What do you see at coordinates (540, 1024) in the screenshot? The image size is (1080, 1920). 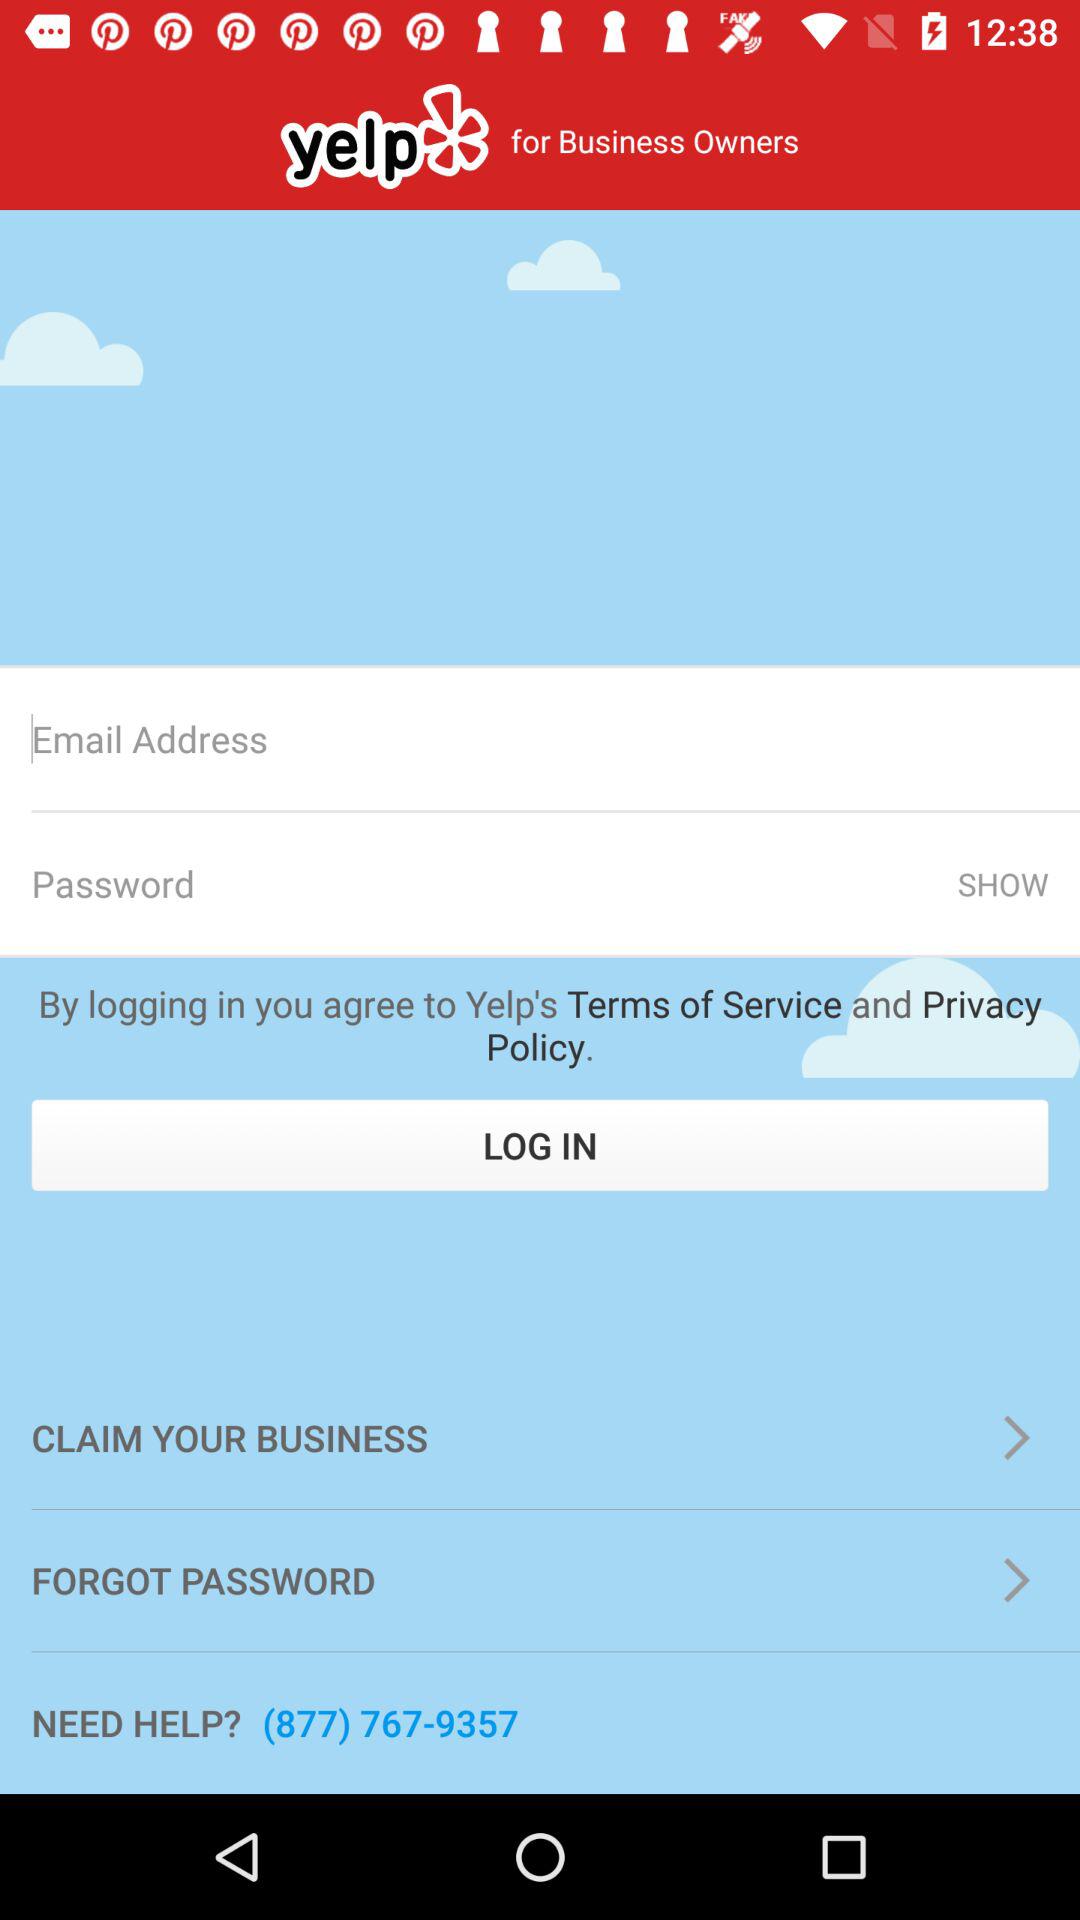 I see `select item above log in` at bounding box center [540, 1024].